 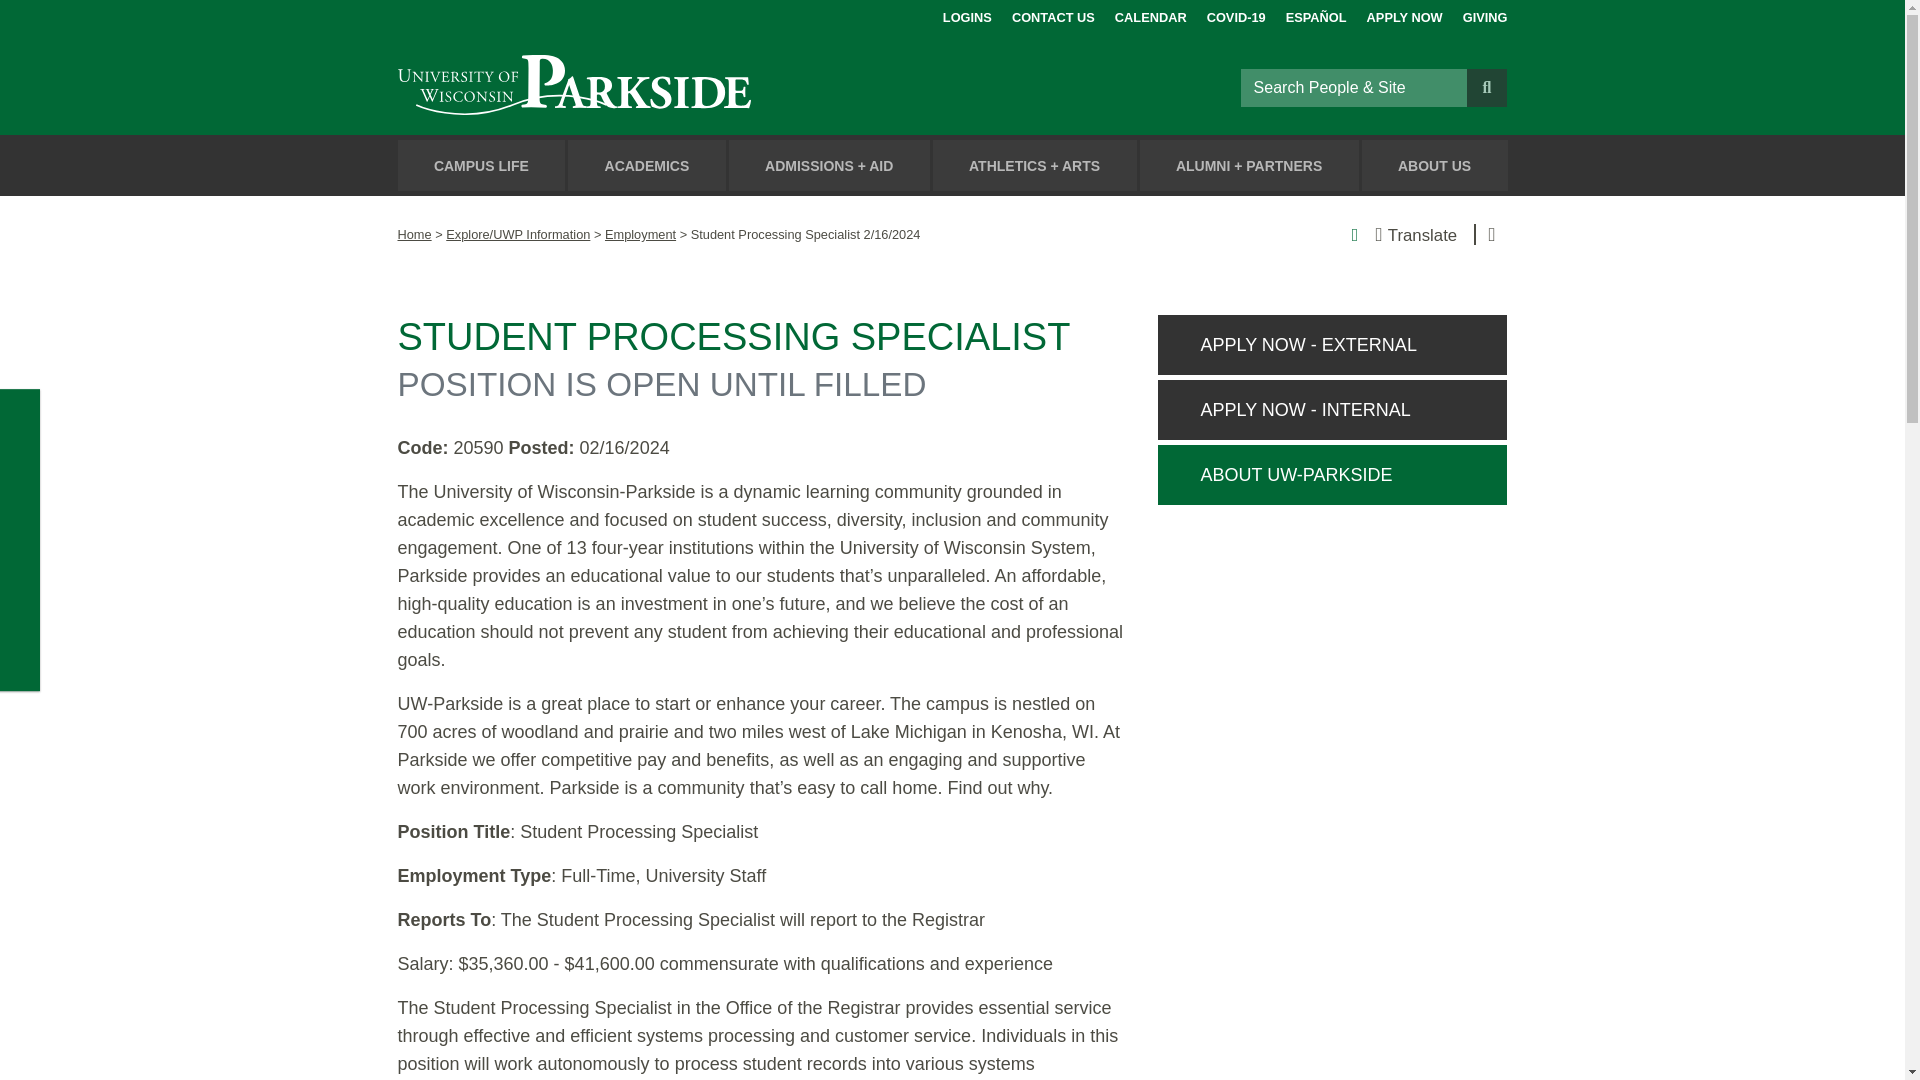 What do you see at coordinates (1236, 14) in the screenshot?
I see `COVID-19` at bounding box center [1236, 14].